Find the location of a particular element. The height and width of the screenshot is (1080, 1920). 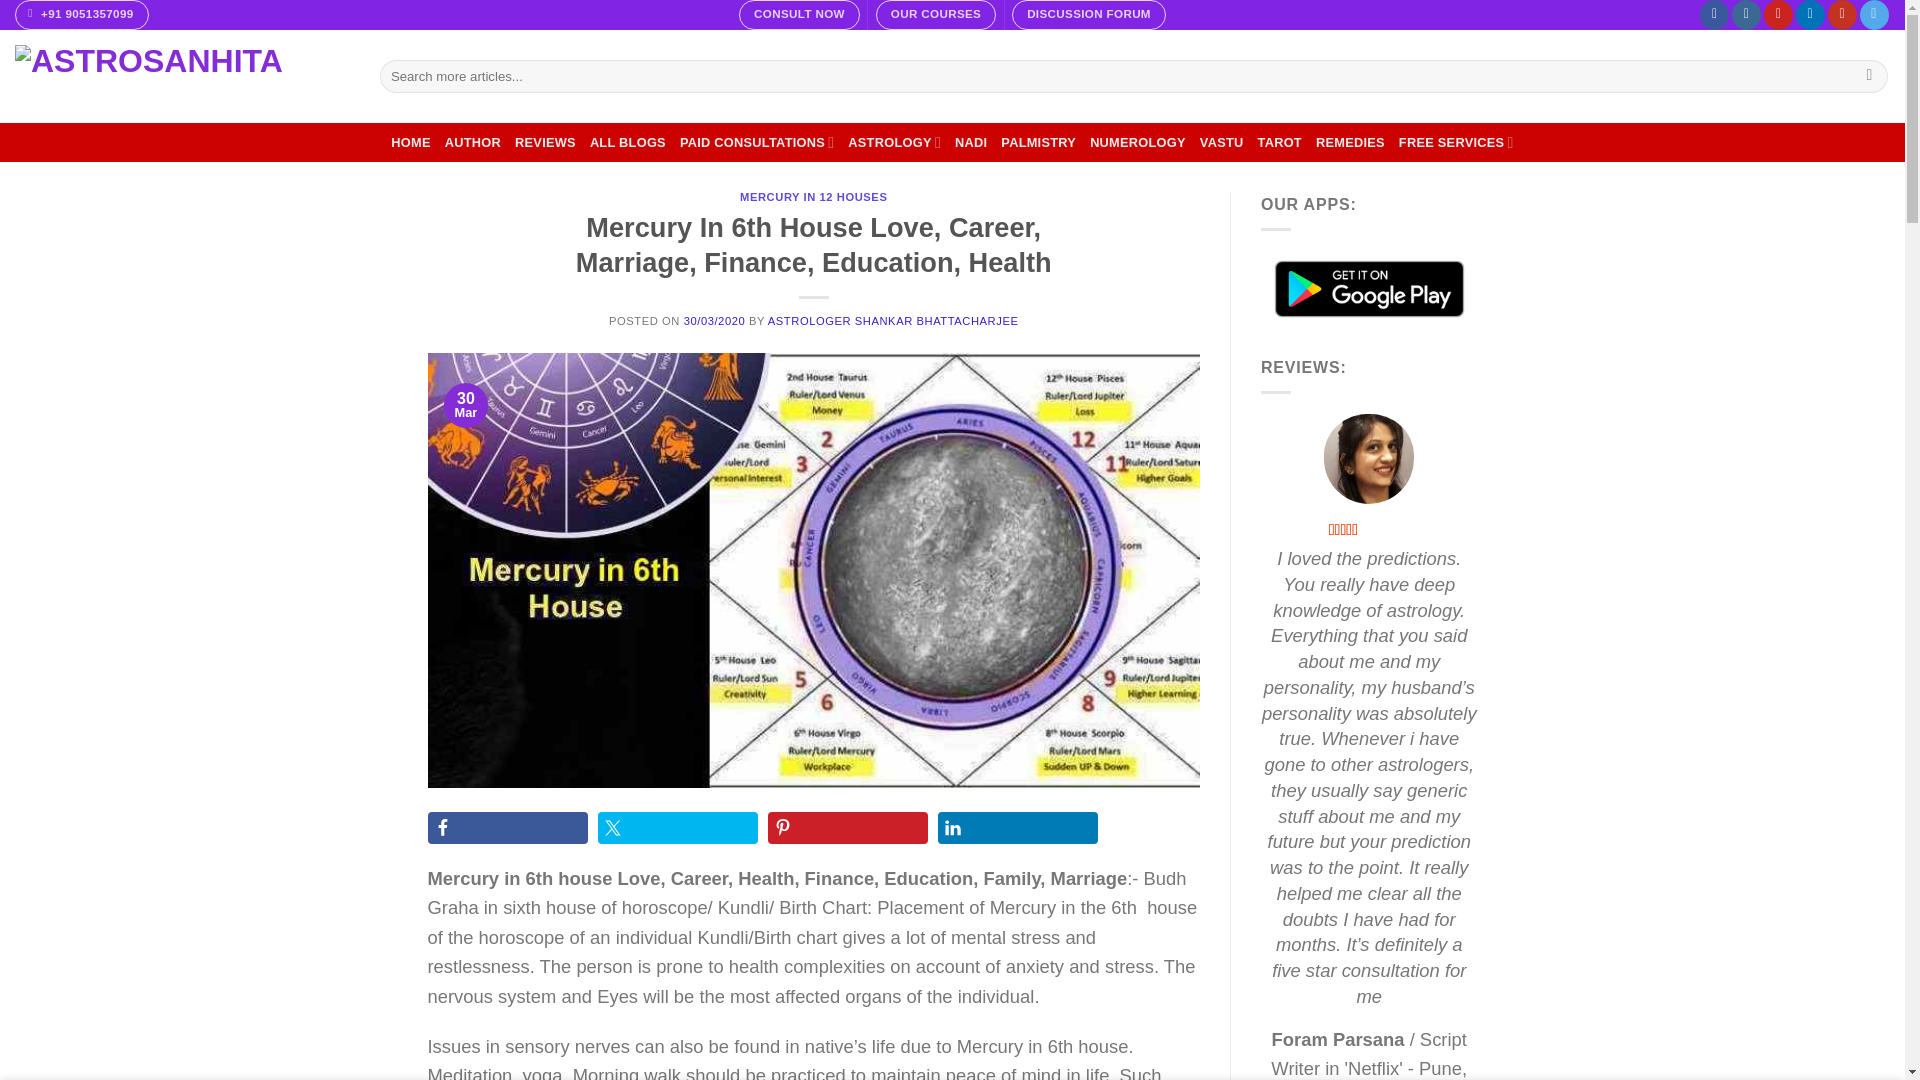

Enroll Now is located at coordinates (936, 14).